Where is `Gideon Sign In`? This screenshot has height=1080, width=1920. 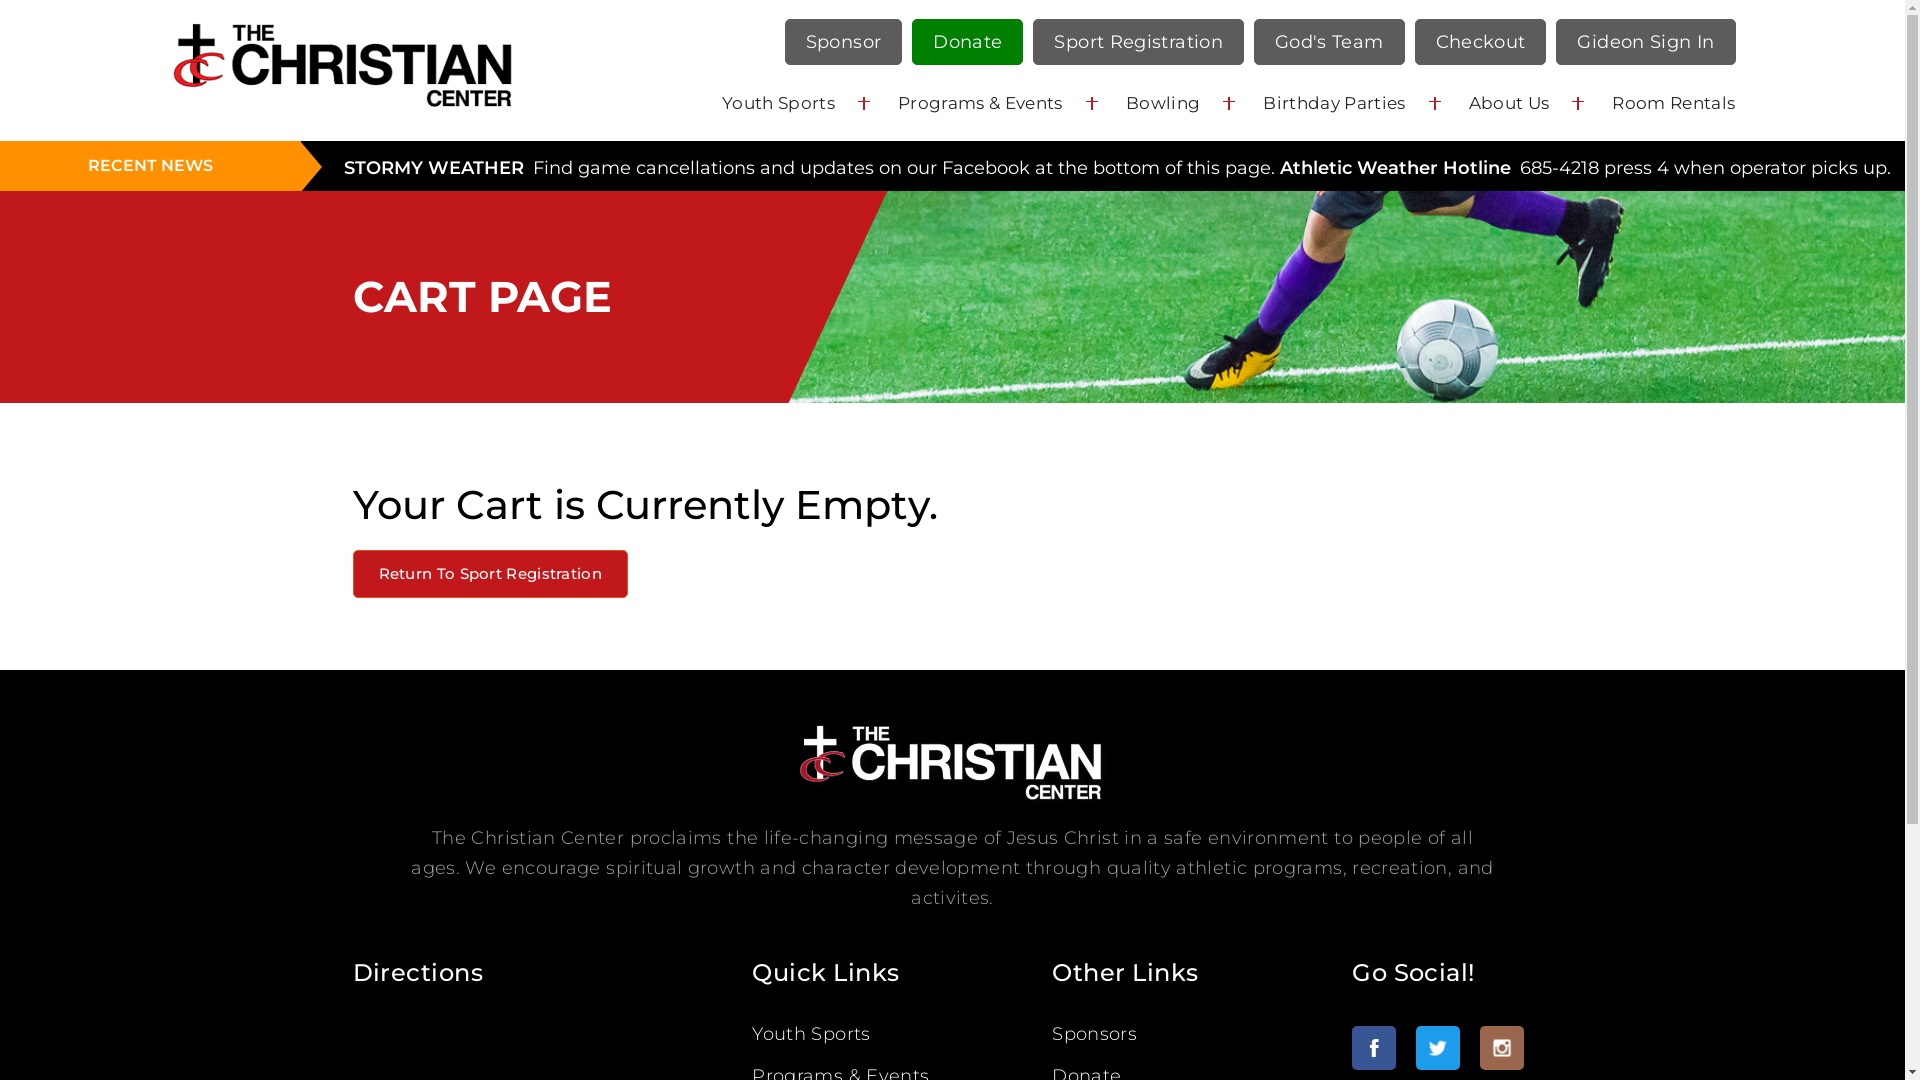 Gideon Sign In is located at coordinates (1646, 42).